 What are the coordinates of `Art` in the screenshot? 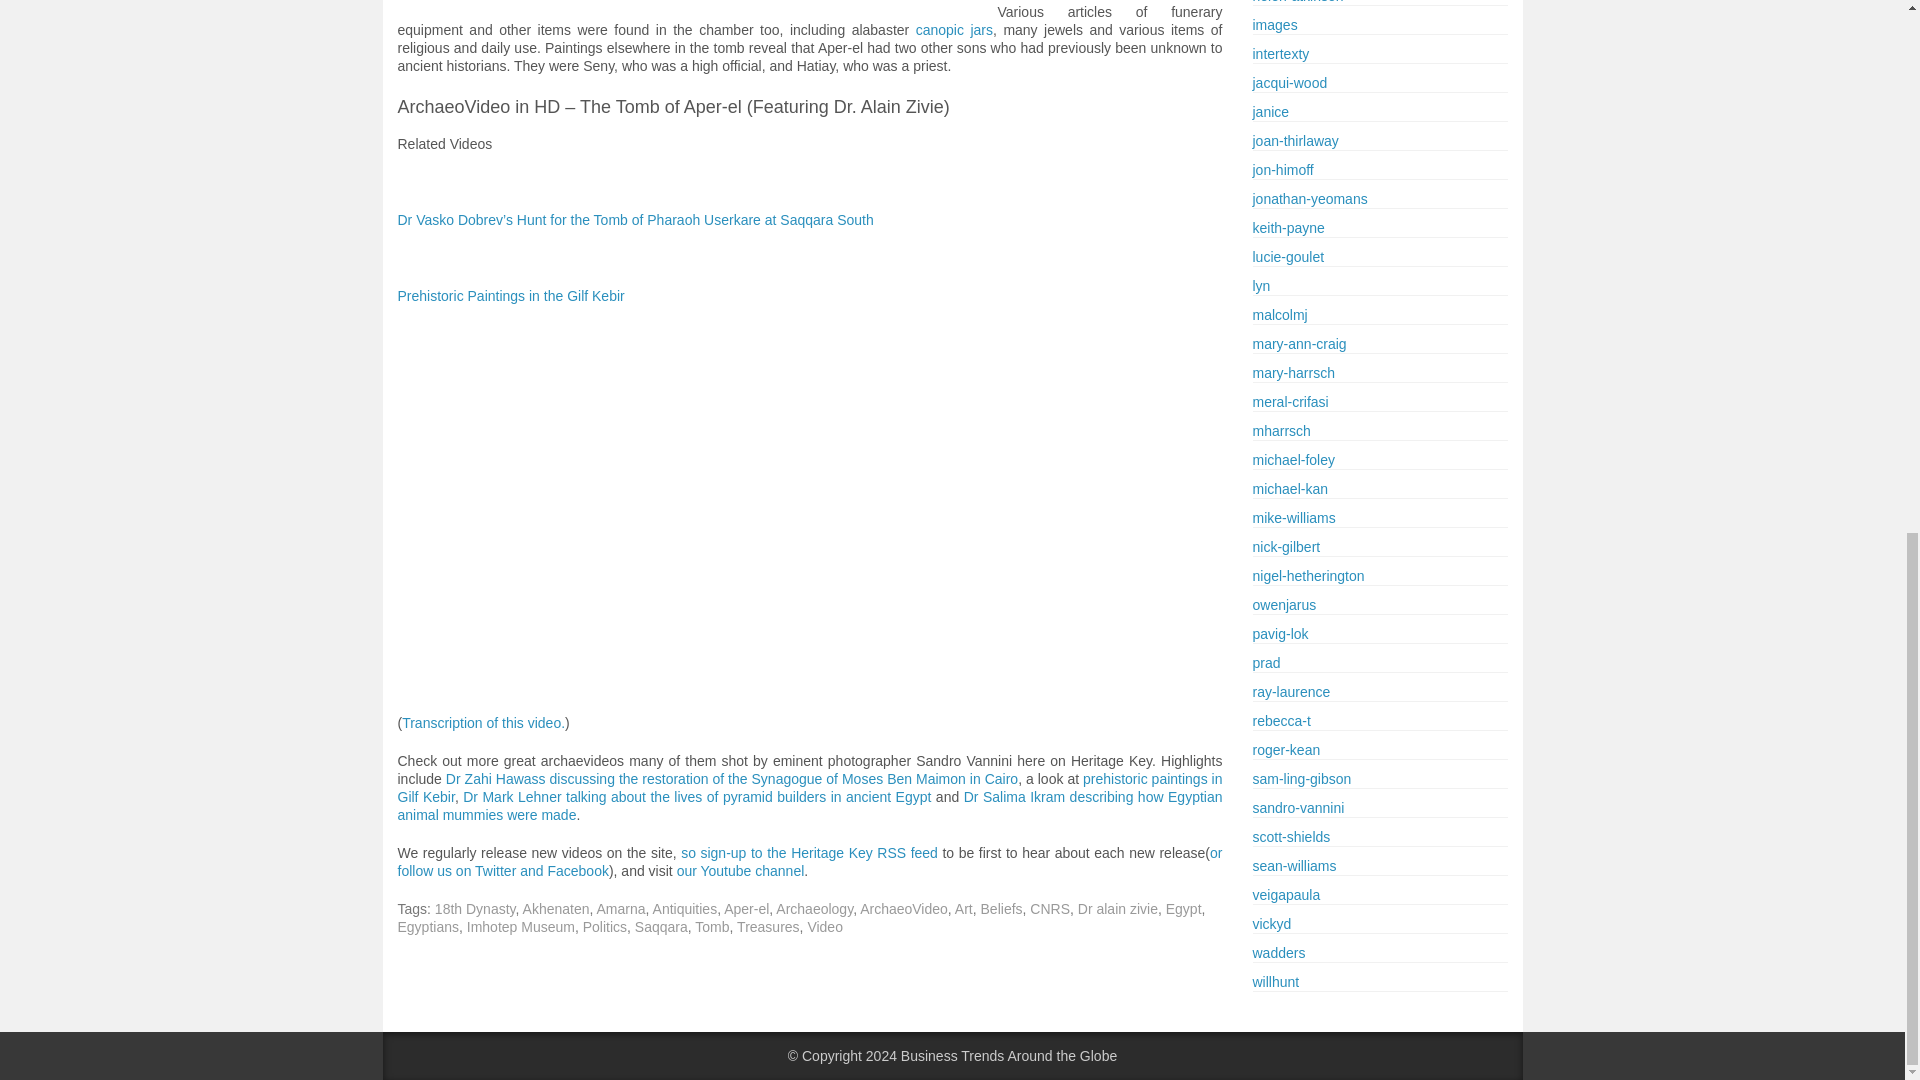 It's located at (964, 908).